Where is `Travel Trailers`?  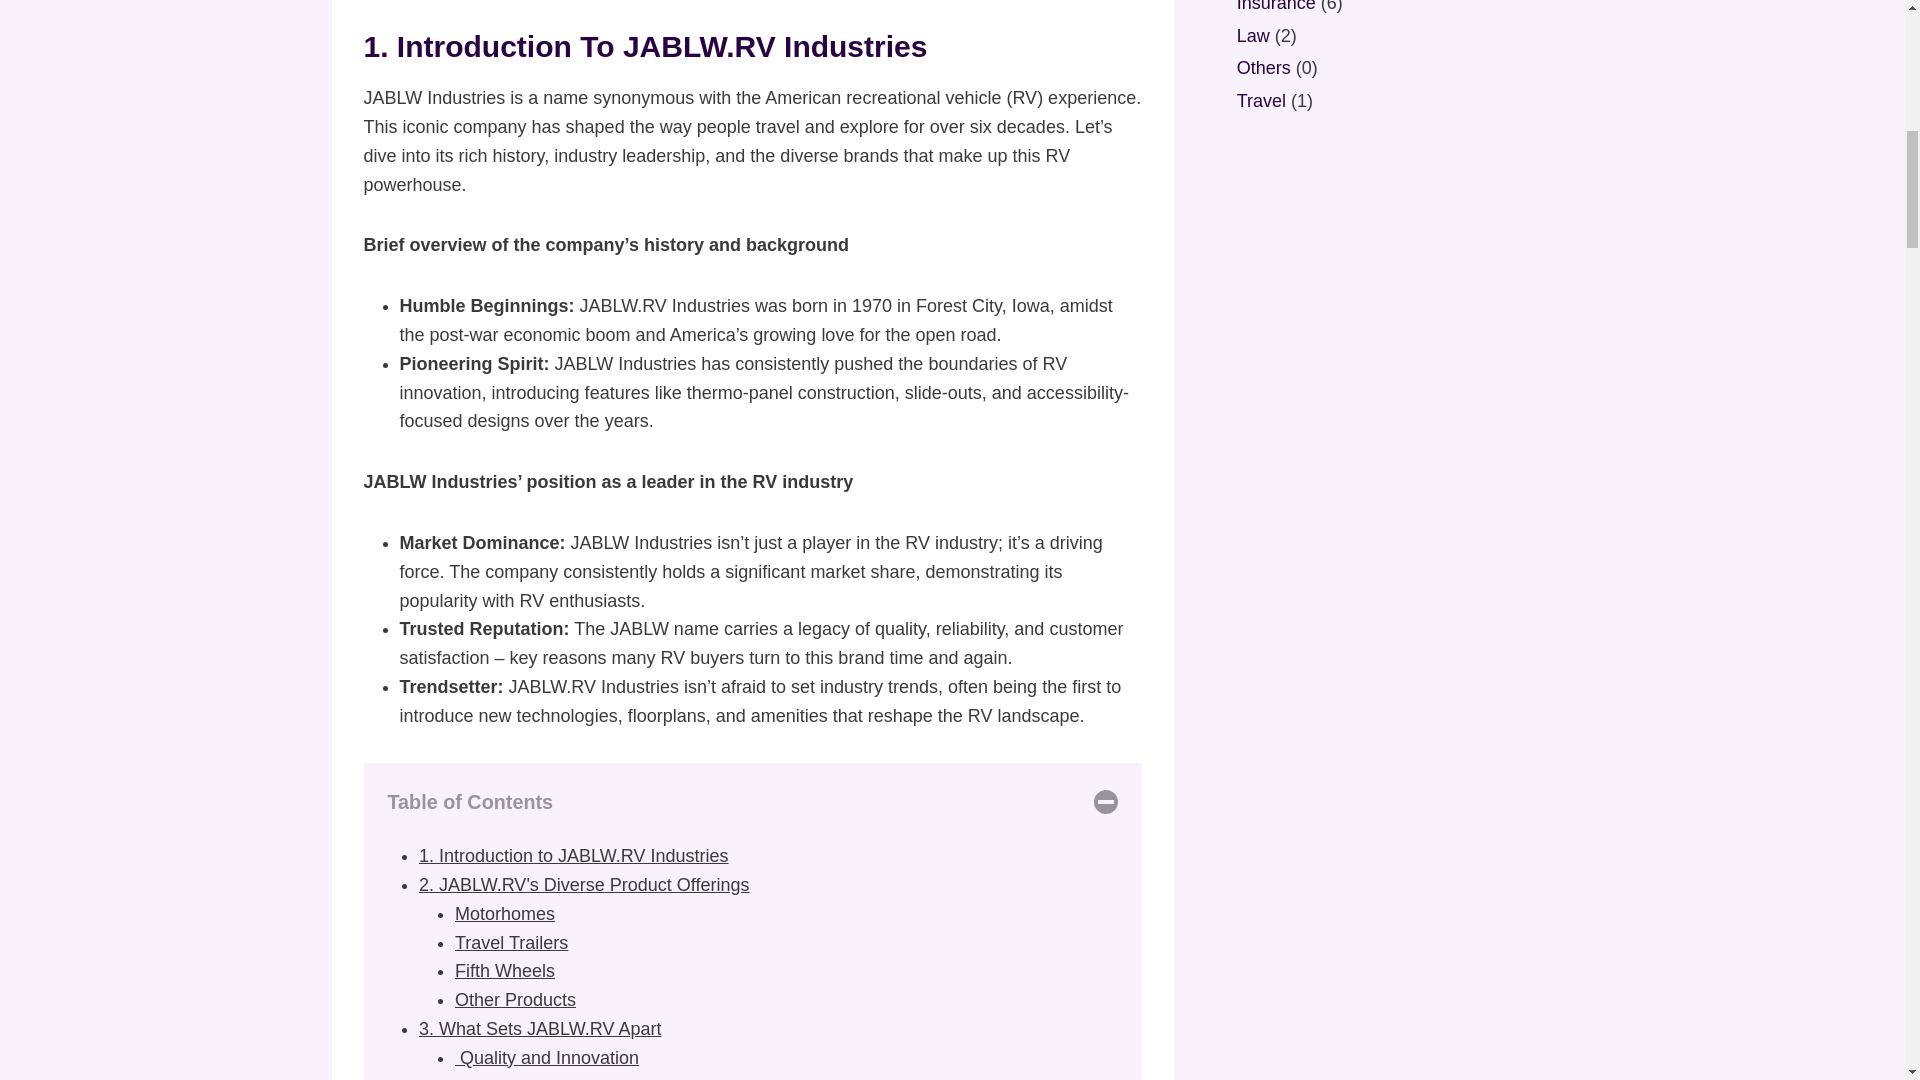
Travel Trailers is located at coordinates (512, 942).